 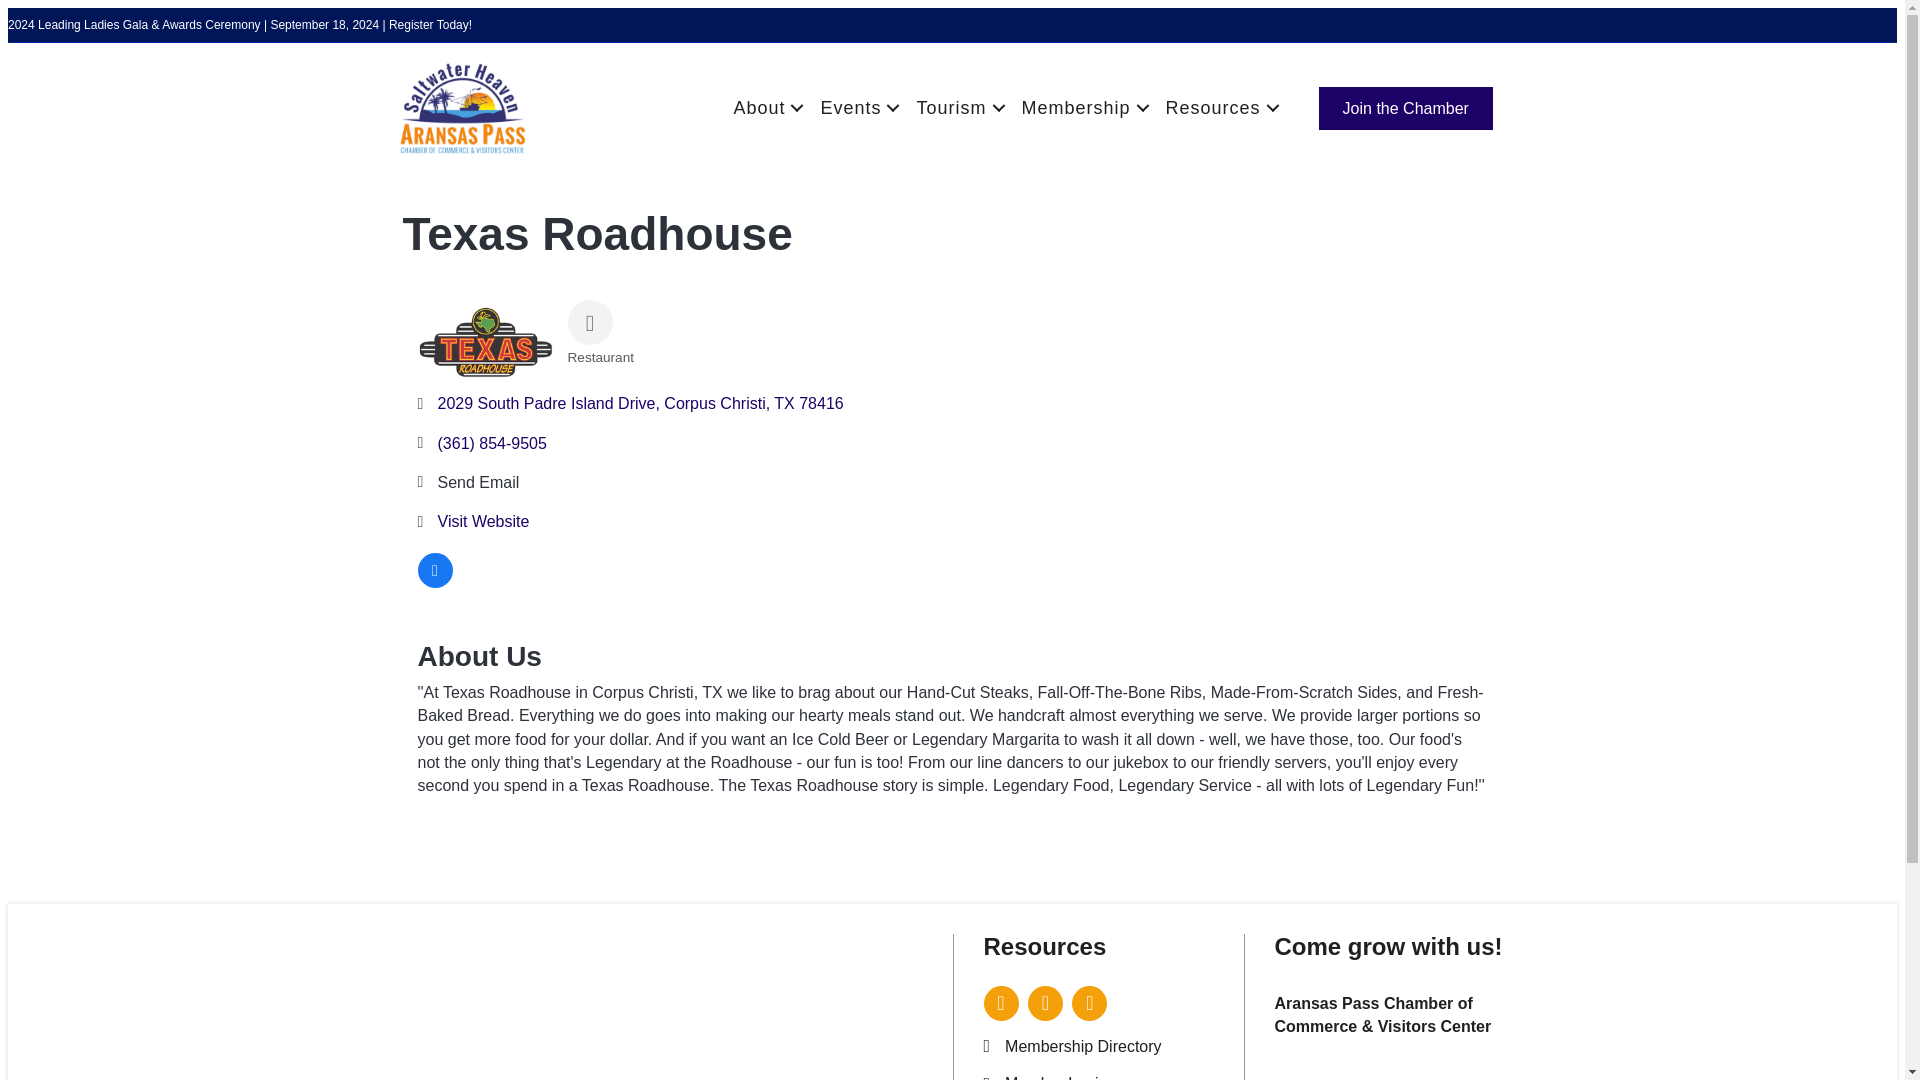 I want to click on Membership, so click(x=1083, y=108).